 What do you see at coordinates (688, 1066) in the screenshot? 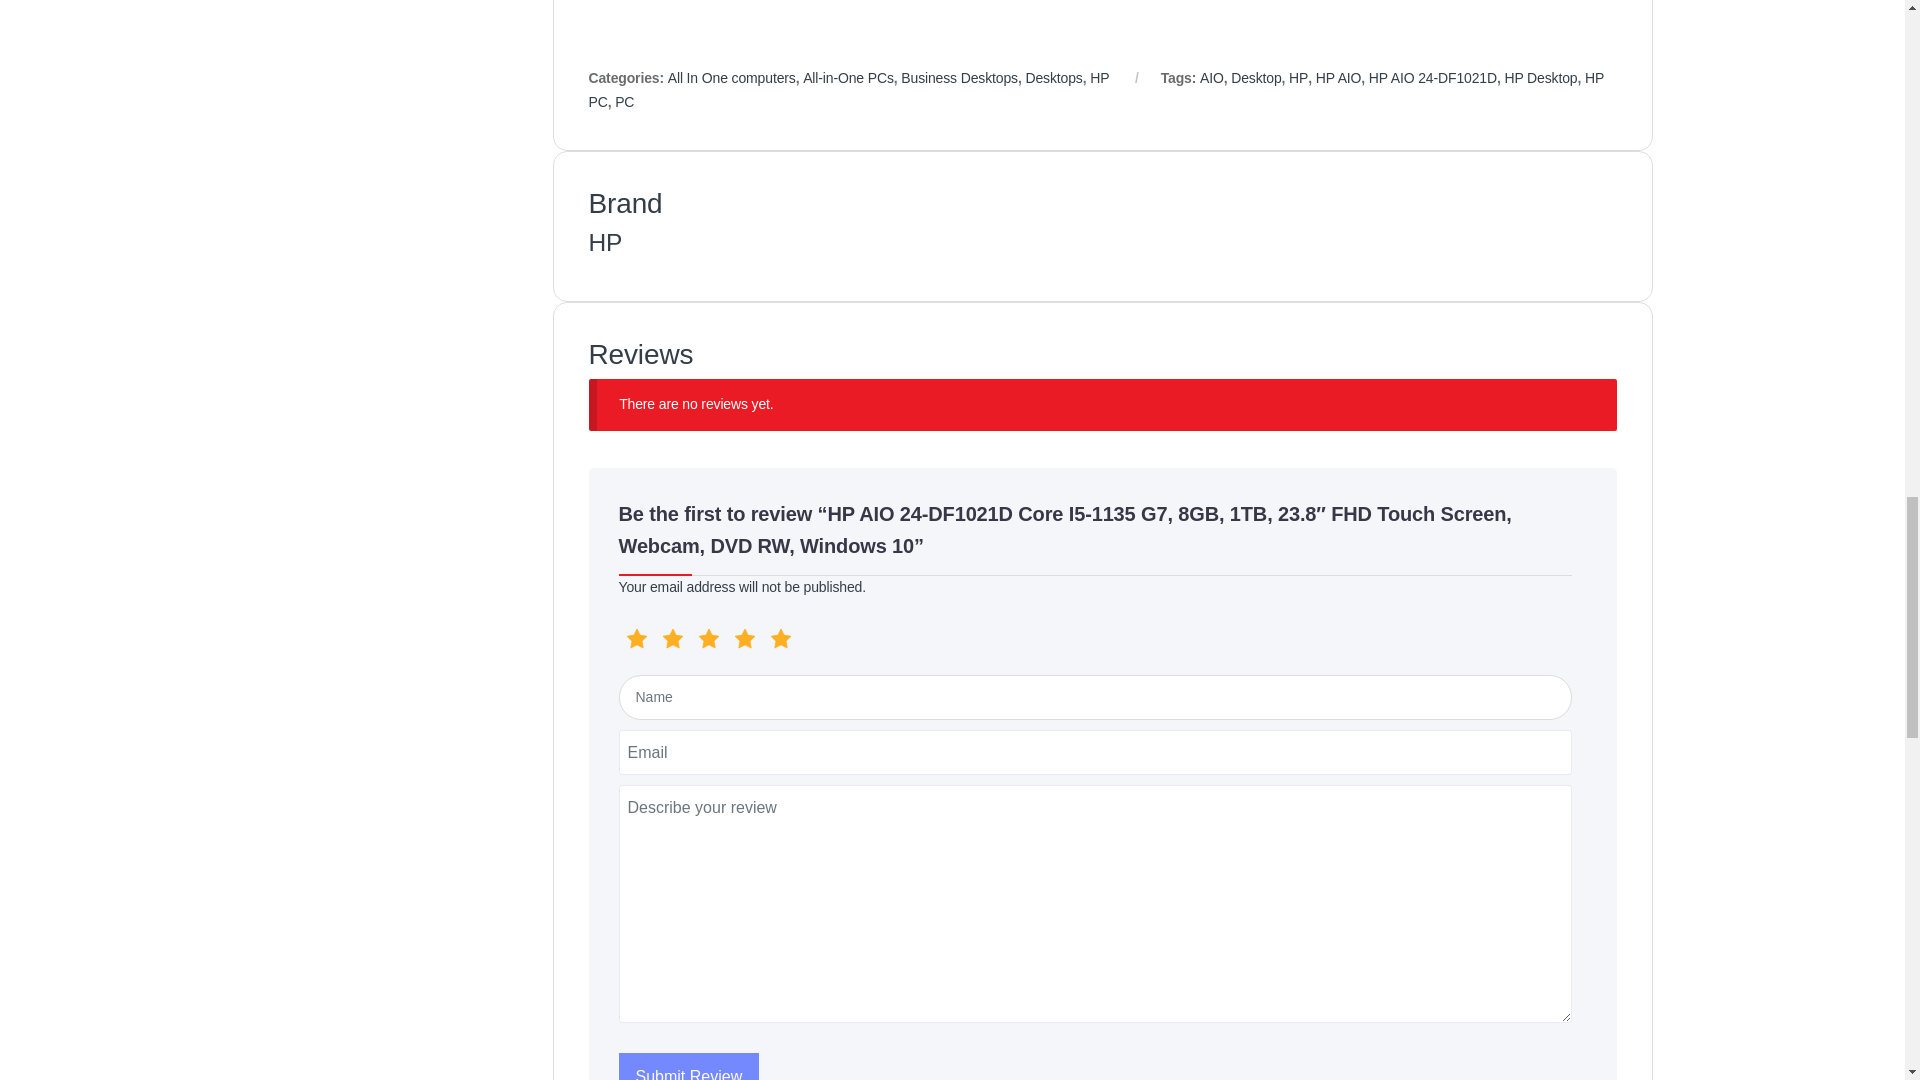
I see `Submit Review` at bounding box center [688, 1066].